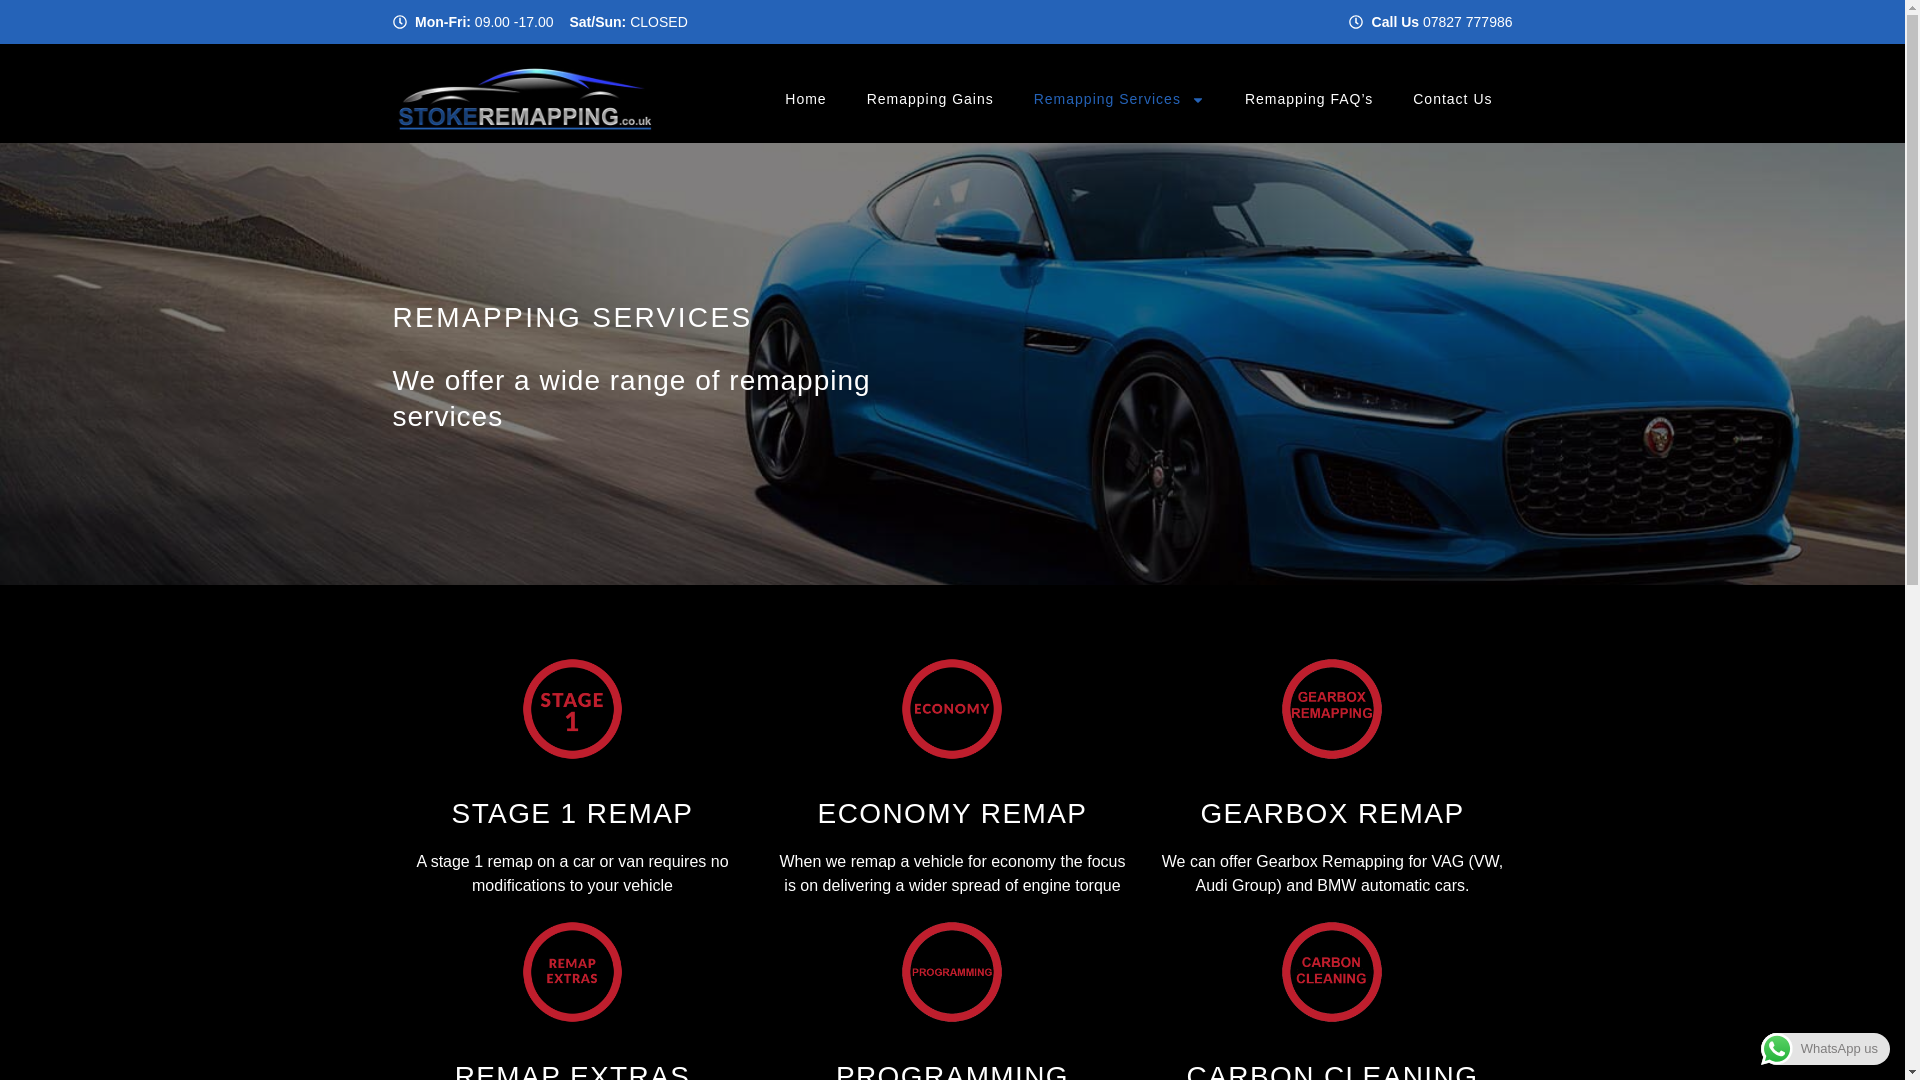 The width and height of the screenshot is (1920, 1080). What do you see at coordinates (952, 814) in the screenshot?
I see `ECONOMY REMAP` at bounding box center [952, 814].